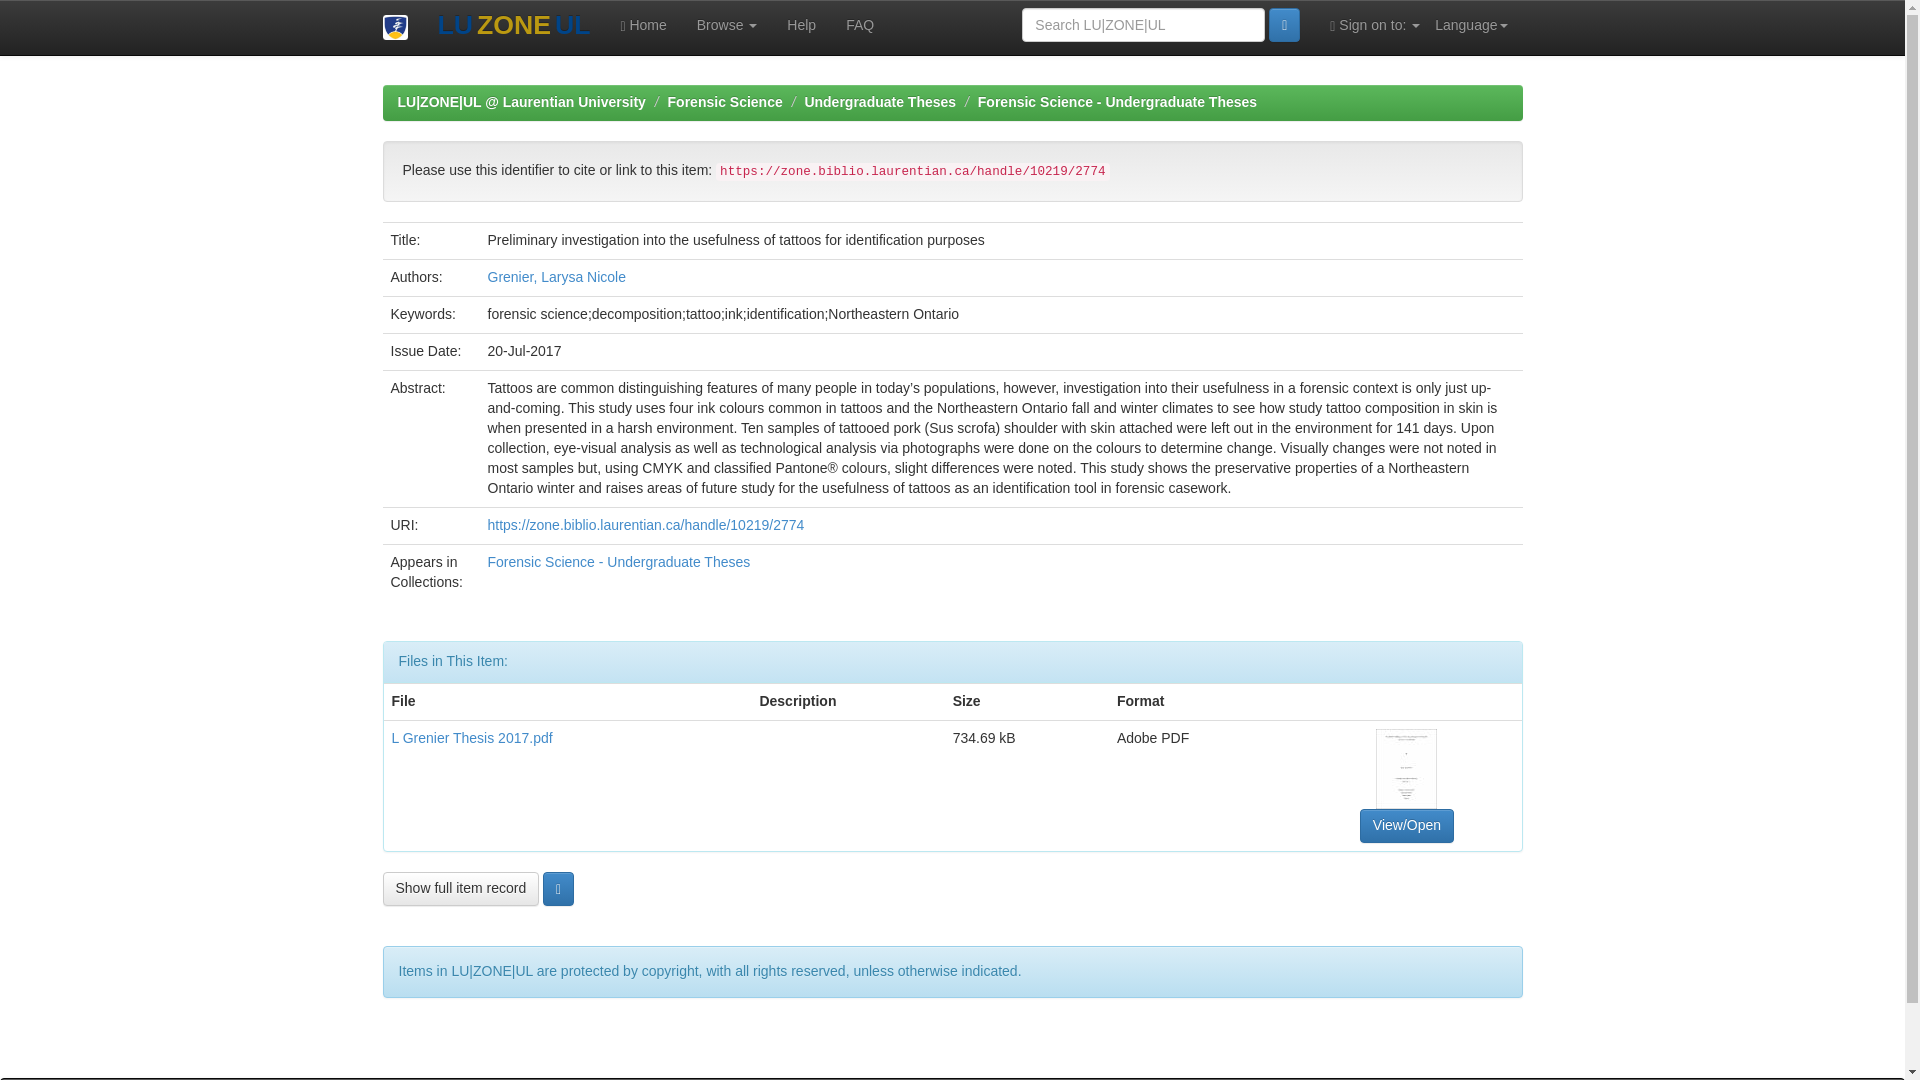 The width and height of the screenshot is (1920, 1080). I want to click on L Grenier Thesis 2017.pdf, so click(472, 738).